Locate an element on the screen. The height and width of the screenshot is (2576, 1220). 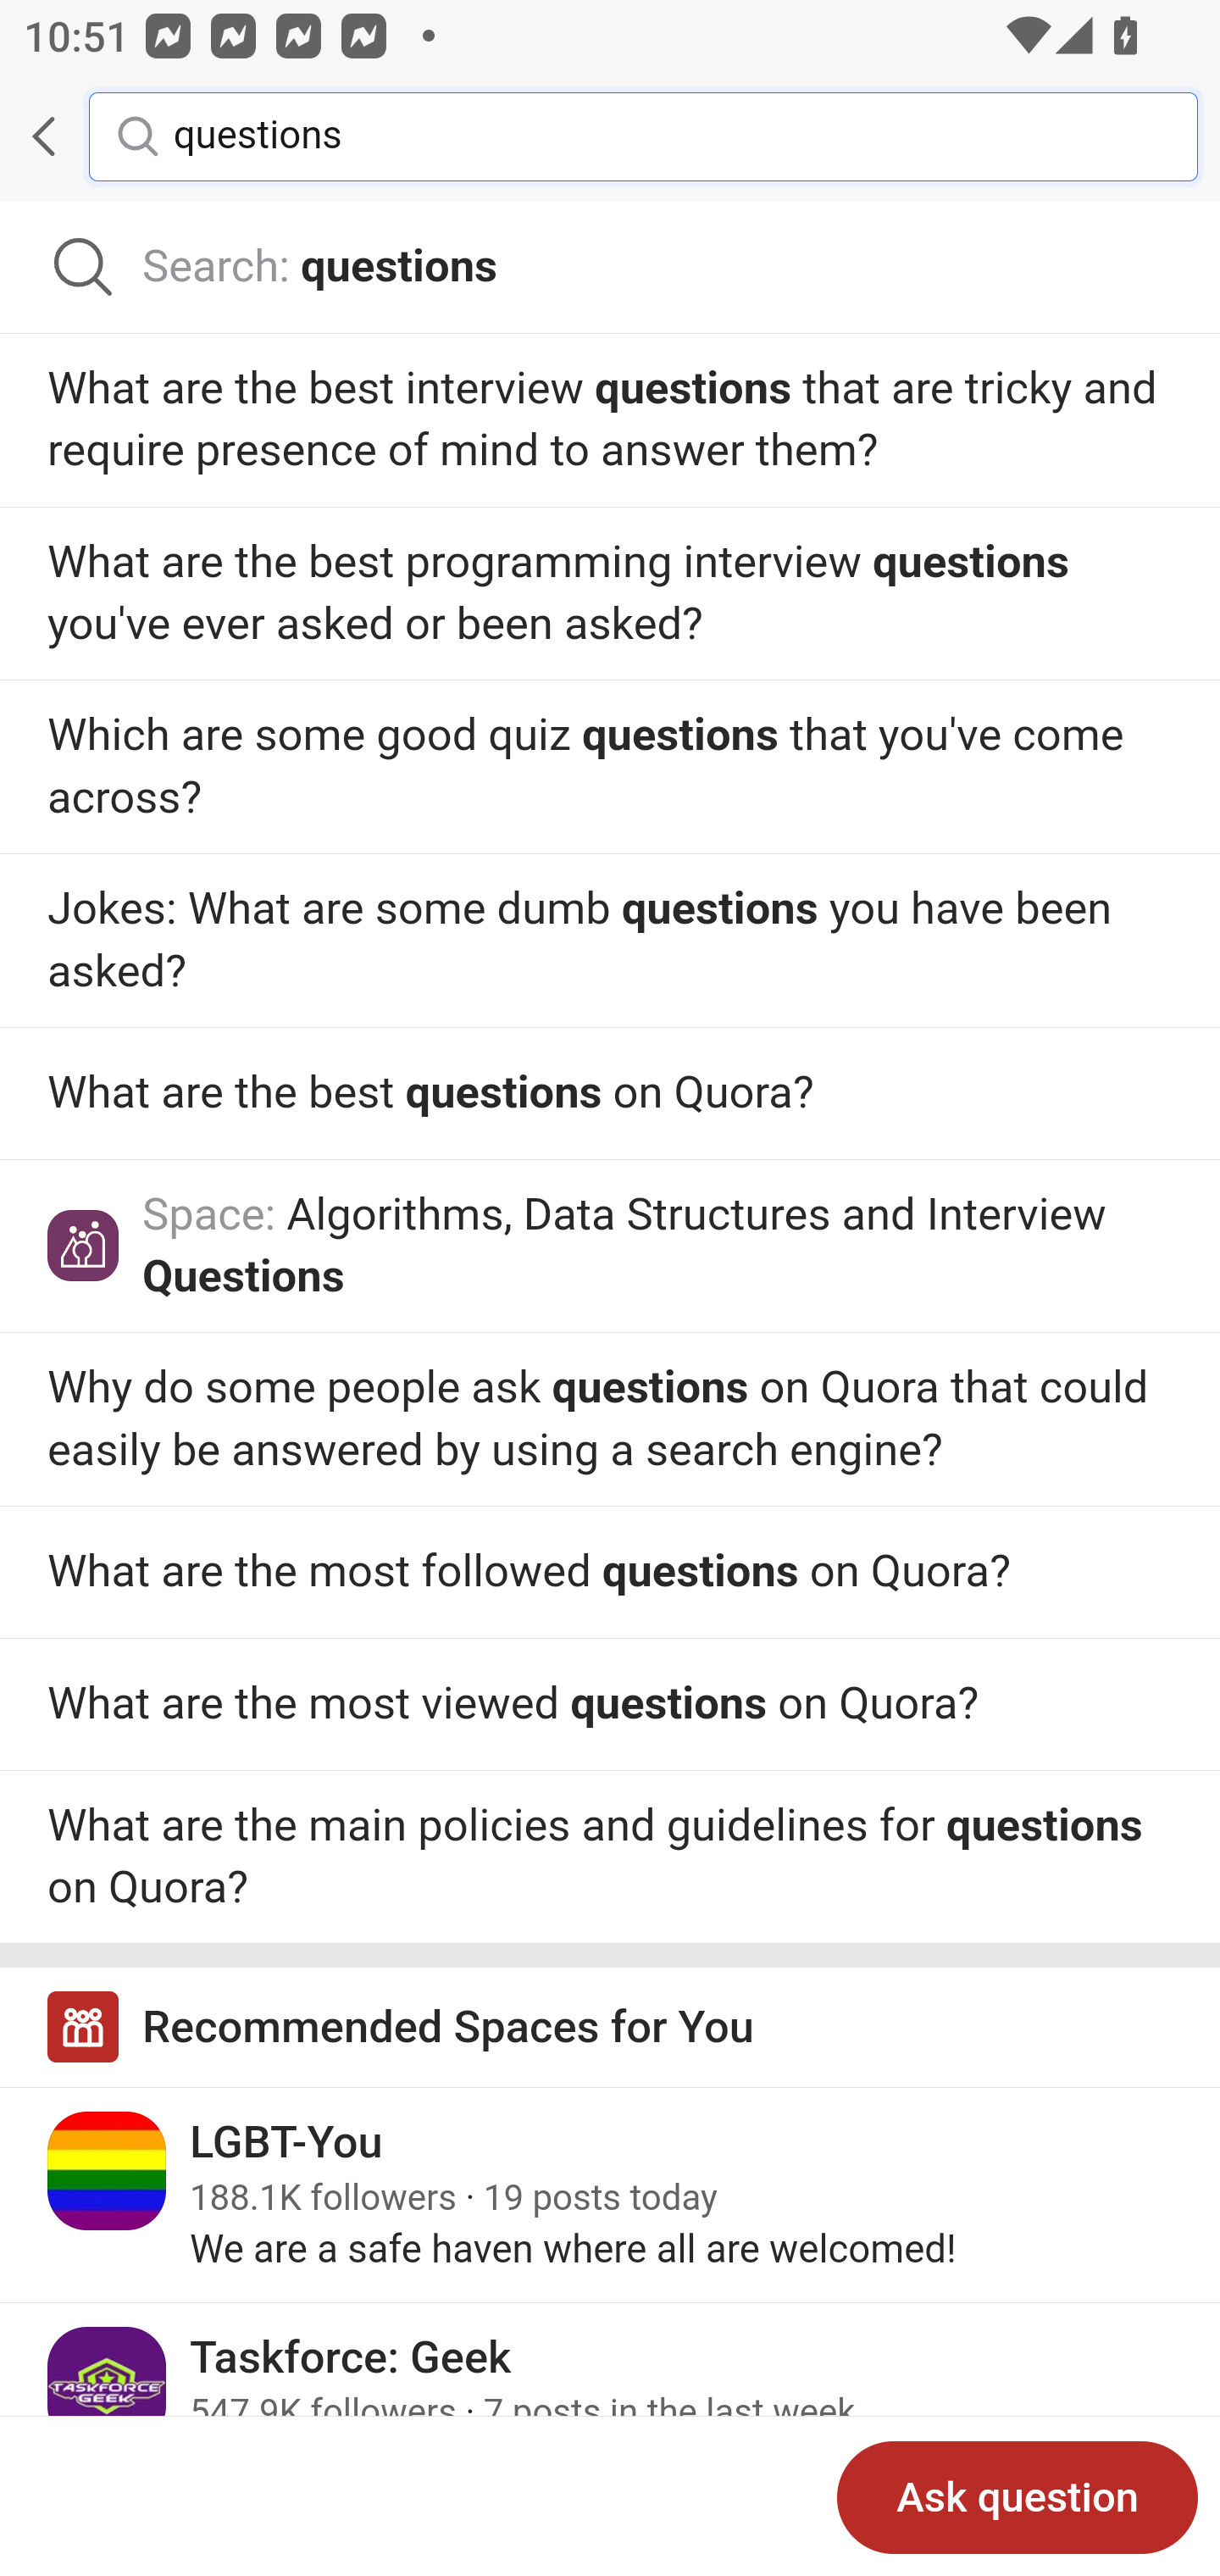
Search: ques is located at coordinates (610, 268).